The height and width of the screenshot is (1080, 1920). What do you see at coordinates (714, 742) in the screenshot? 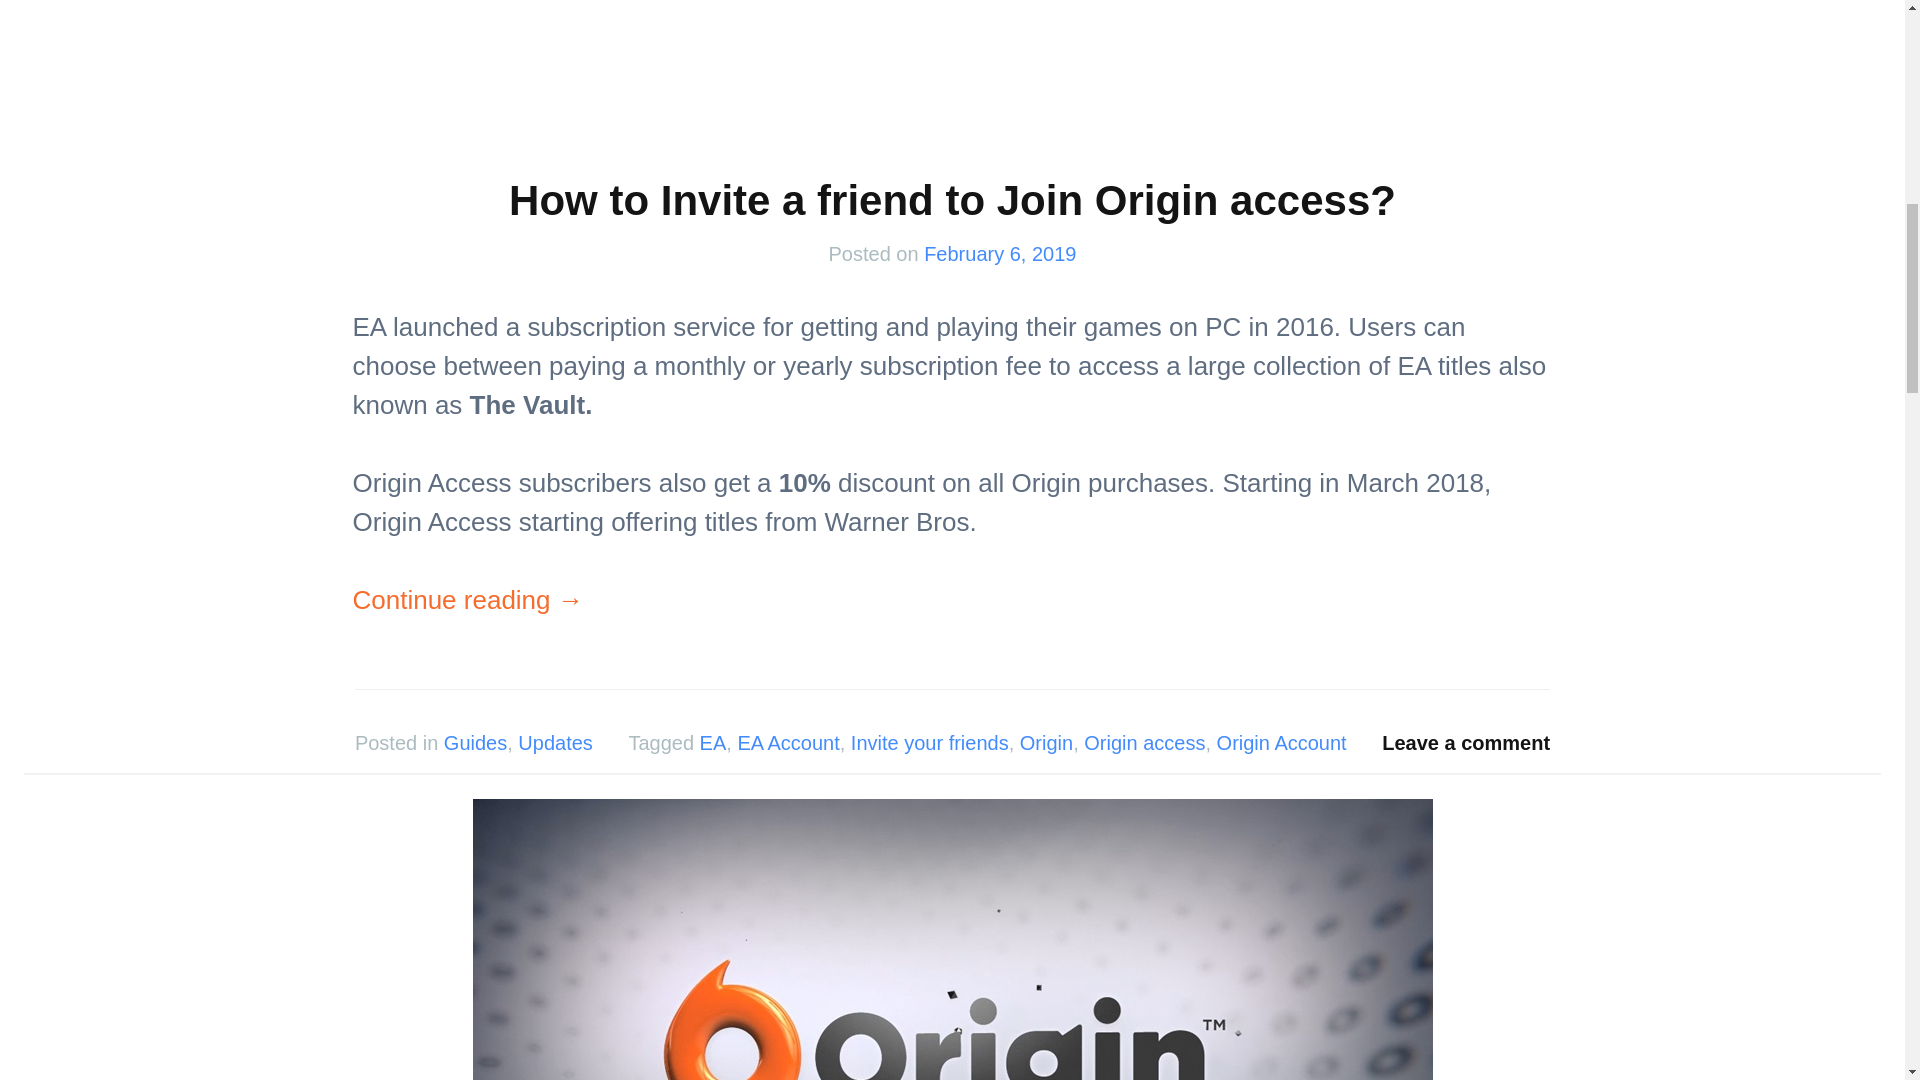
I see `EA` at bounding box center [714, 742].